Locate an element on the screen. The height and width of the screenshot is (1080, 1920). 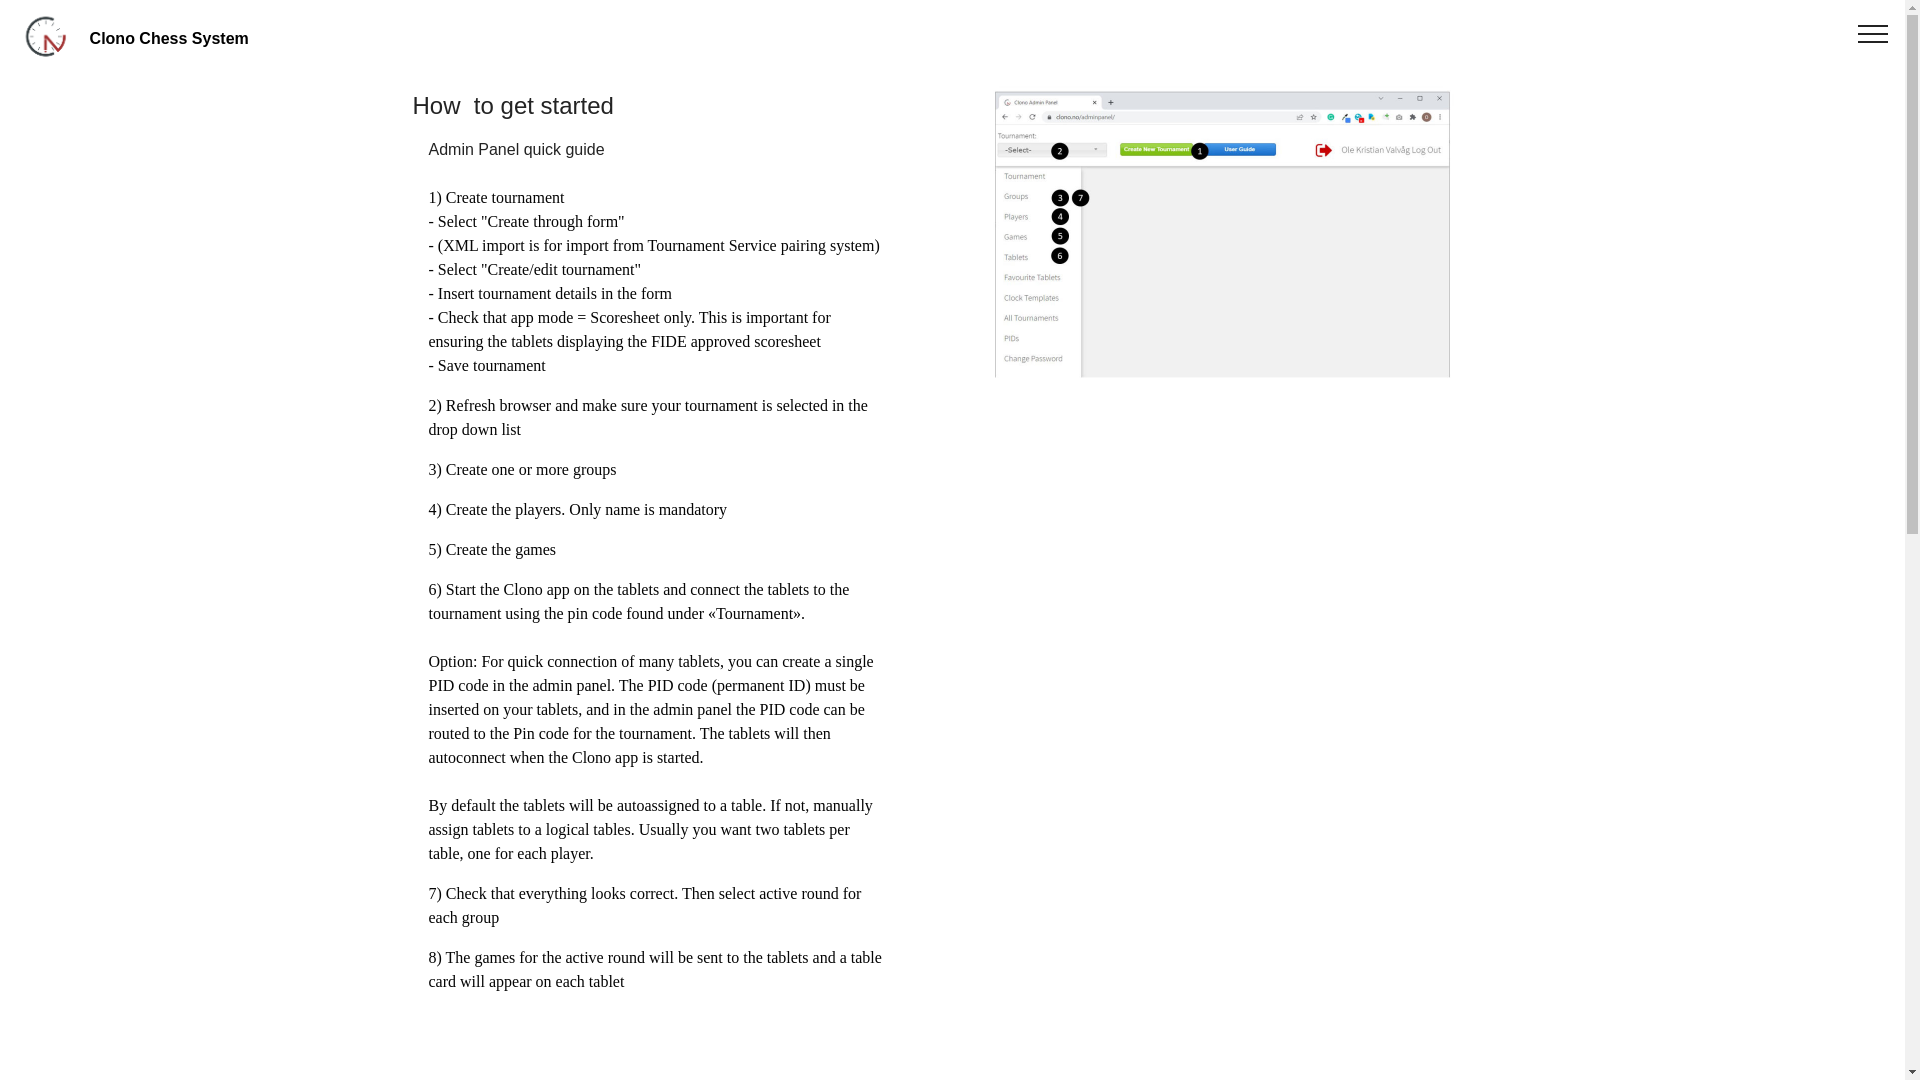
Clono Chess System is located at coordinates (185, 38).